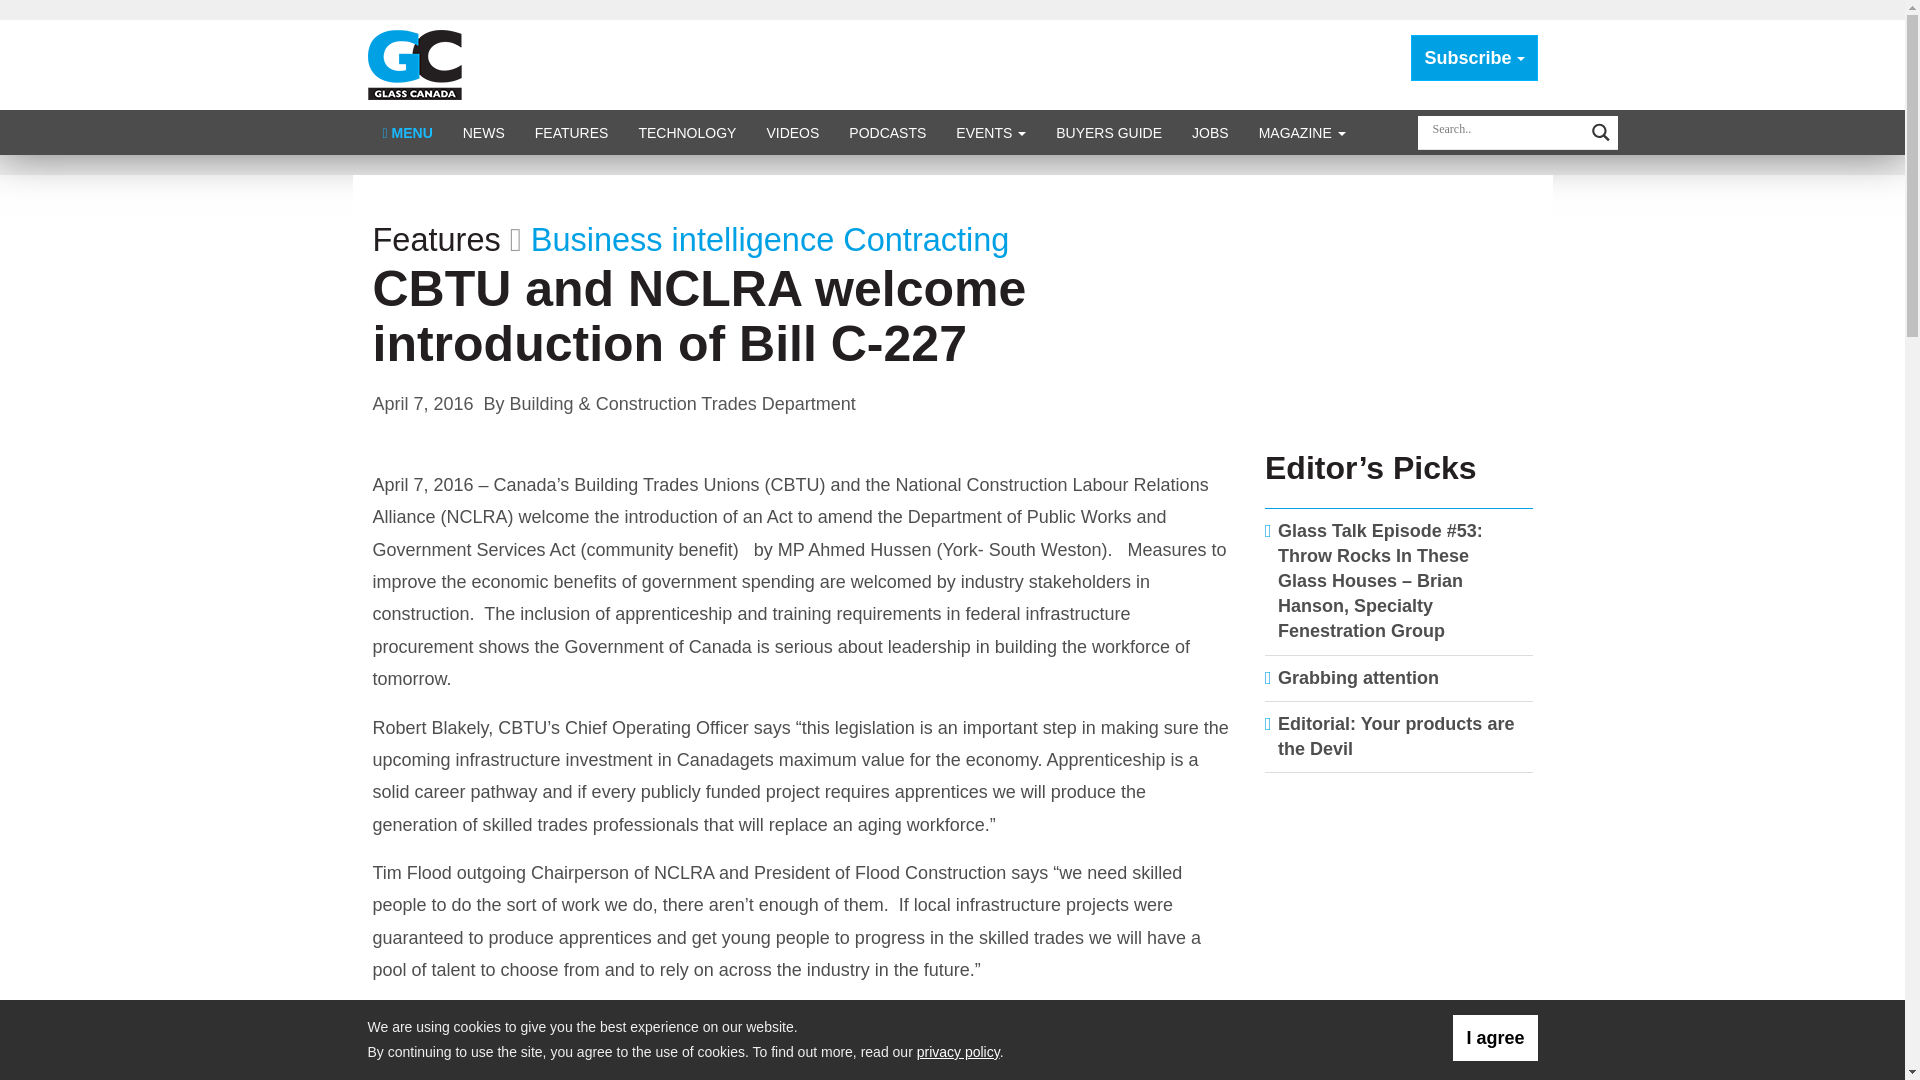 The image size is (1920, 1080). I want to click on PODCASTS, so click(886, 132).